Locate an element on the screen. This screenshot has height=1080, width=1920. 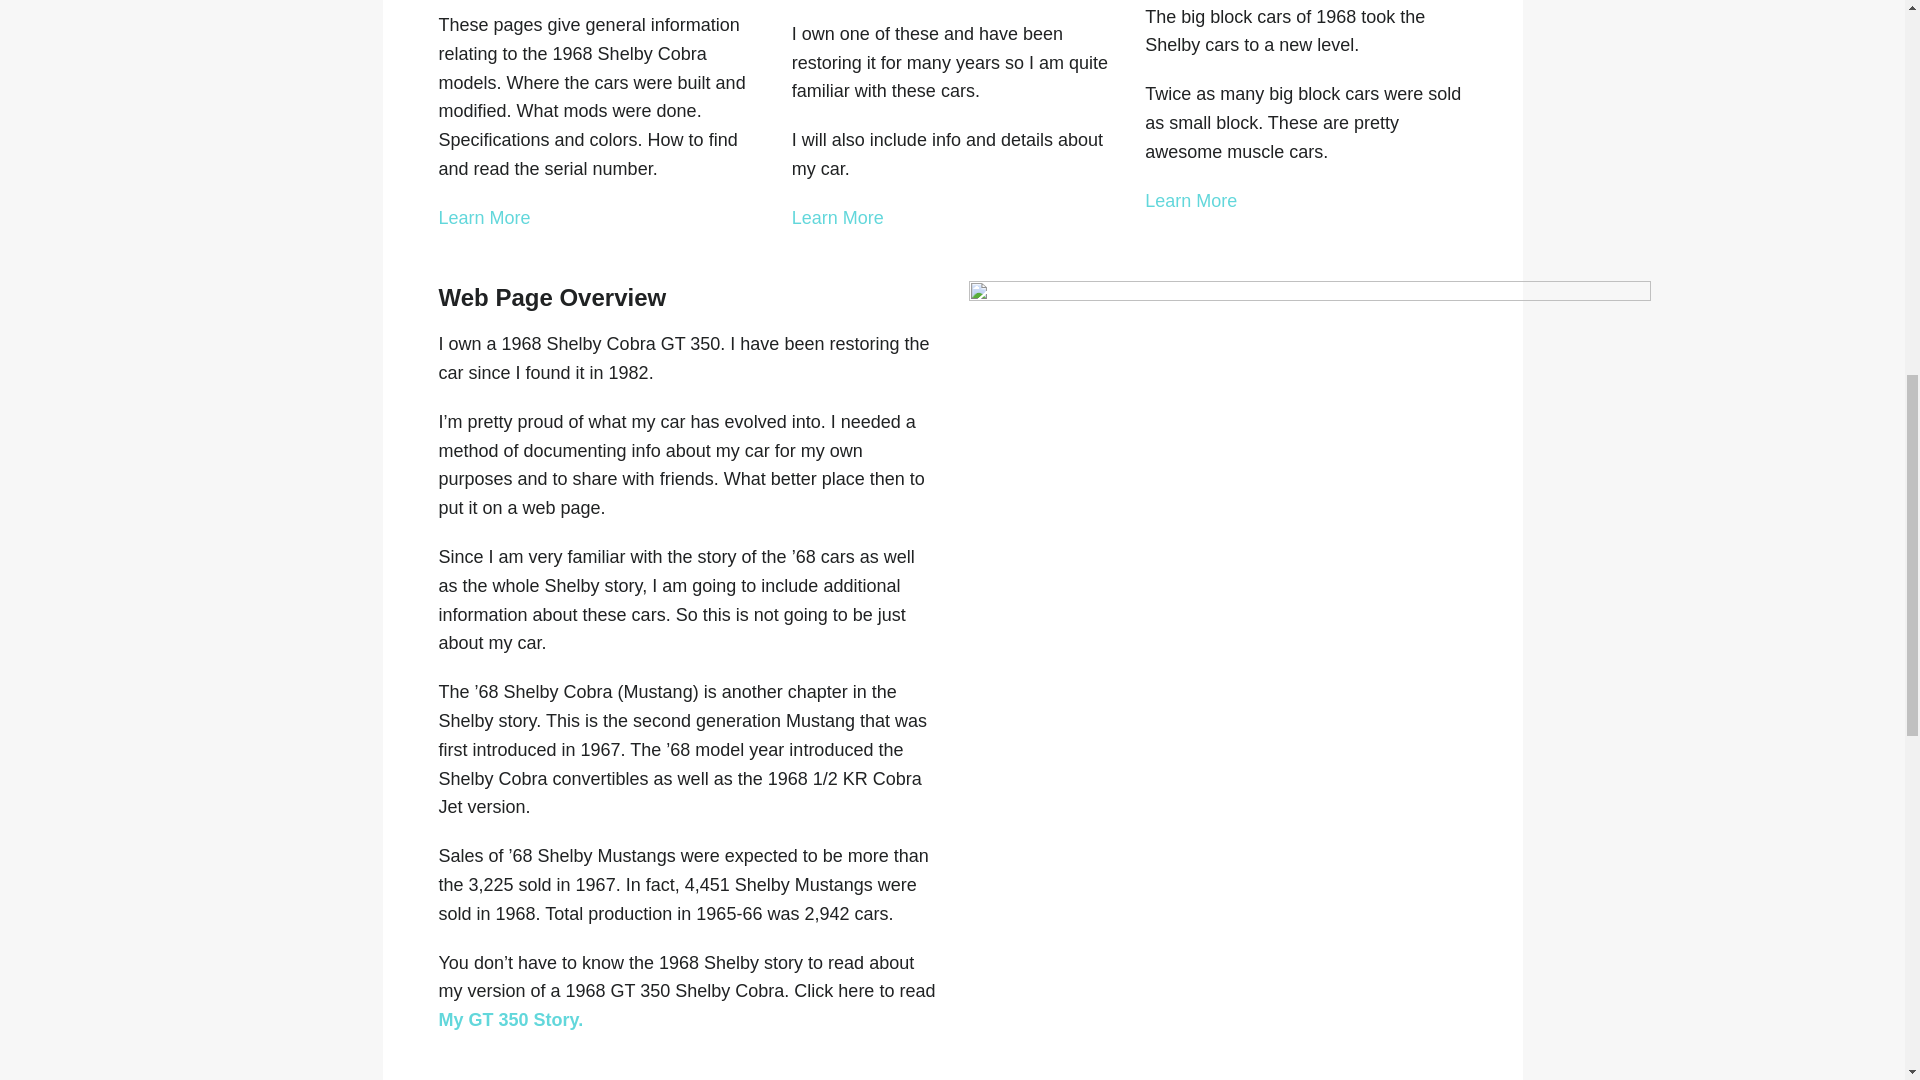
Learn More is located at coordinates (483, 218).